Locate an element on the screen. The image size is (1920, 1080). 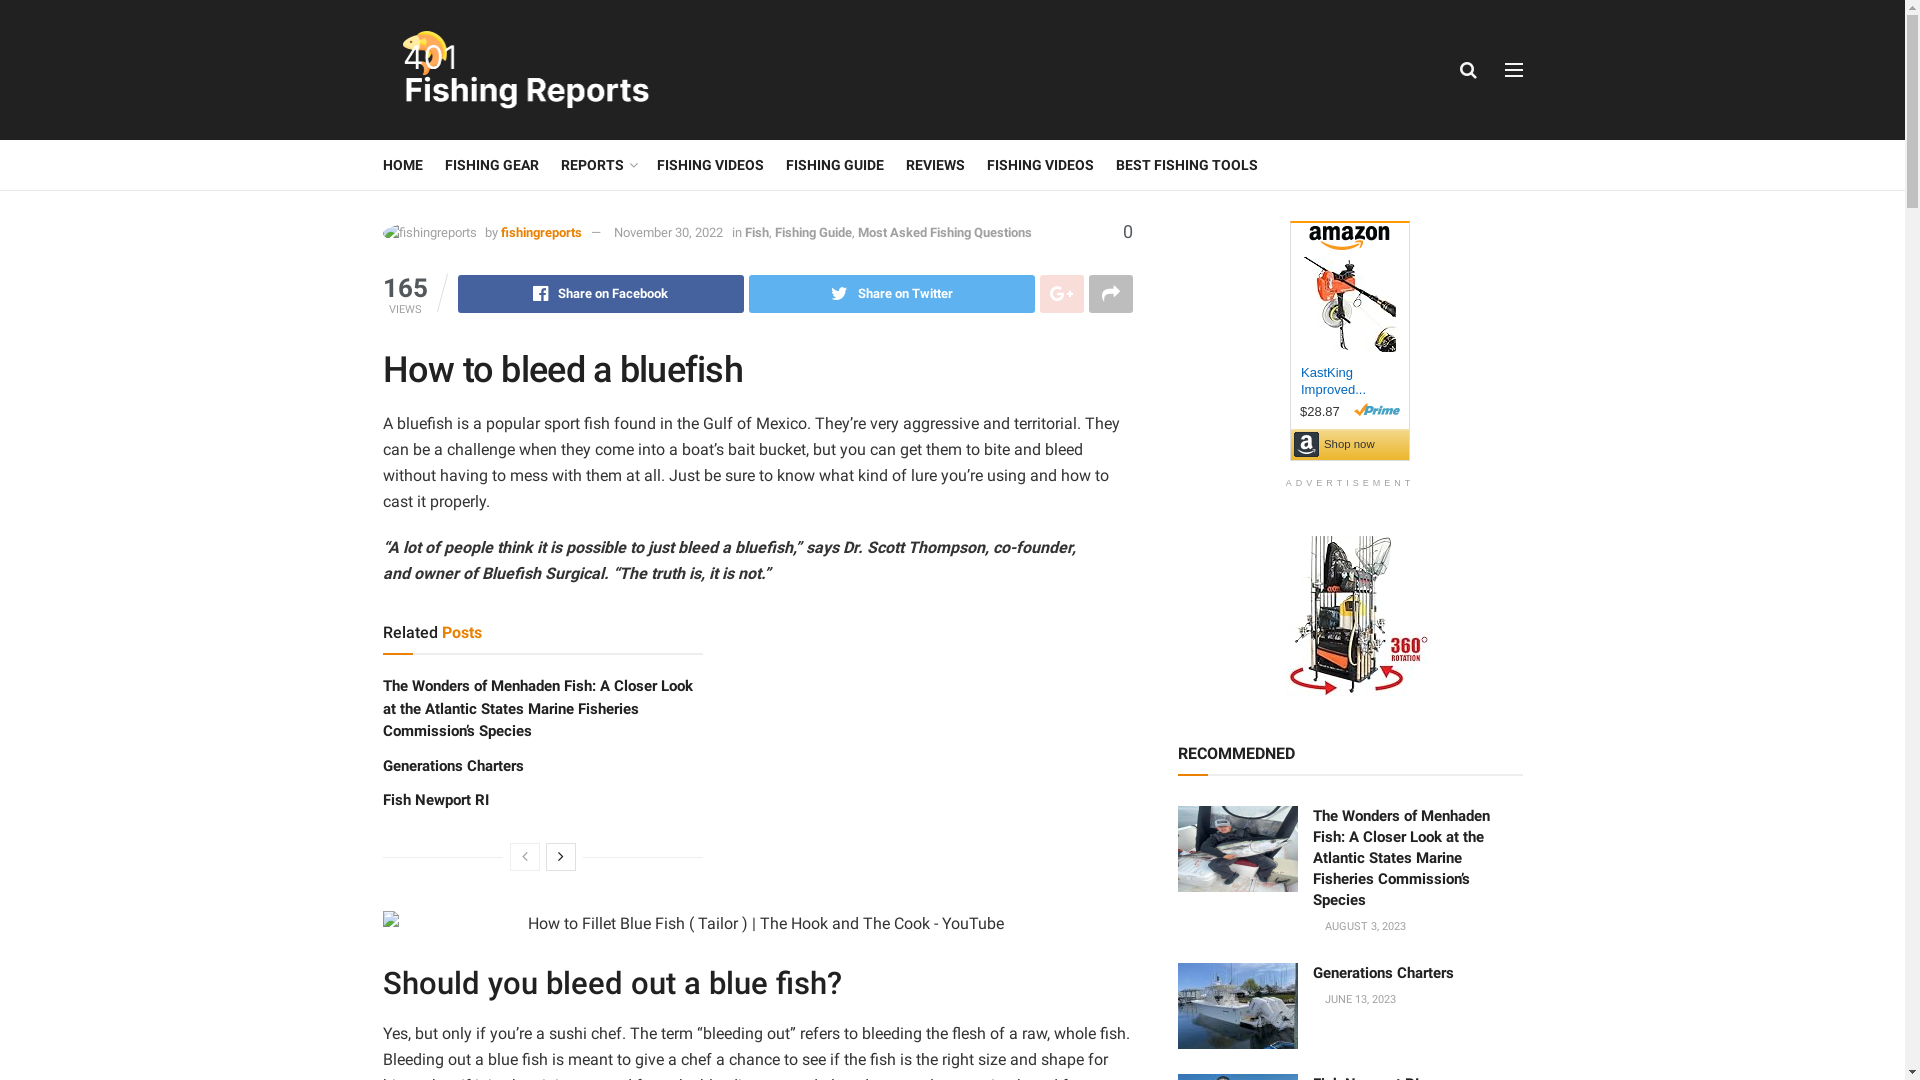
Previous is located at coordinates (525, 857).